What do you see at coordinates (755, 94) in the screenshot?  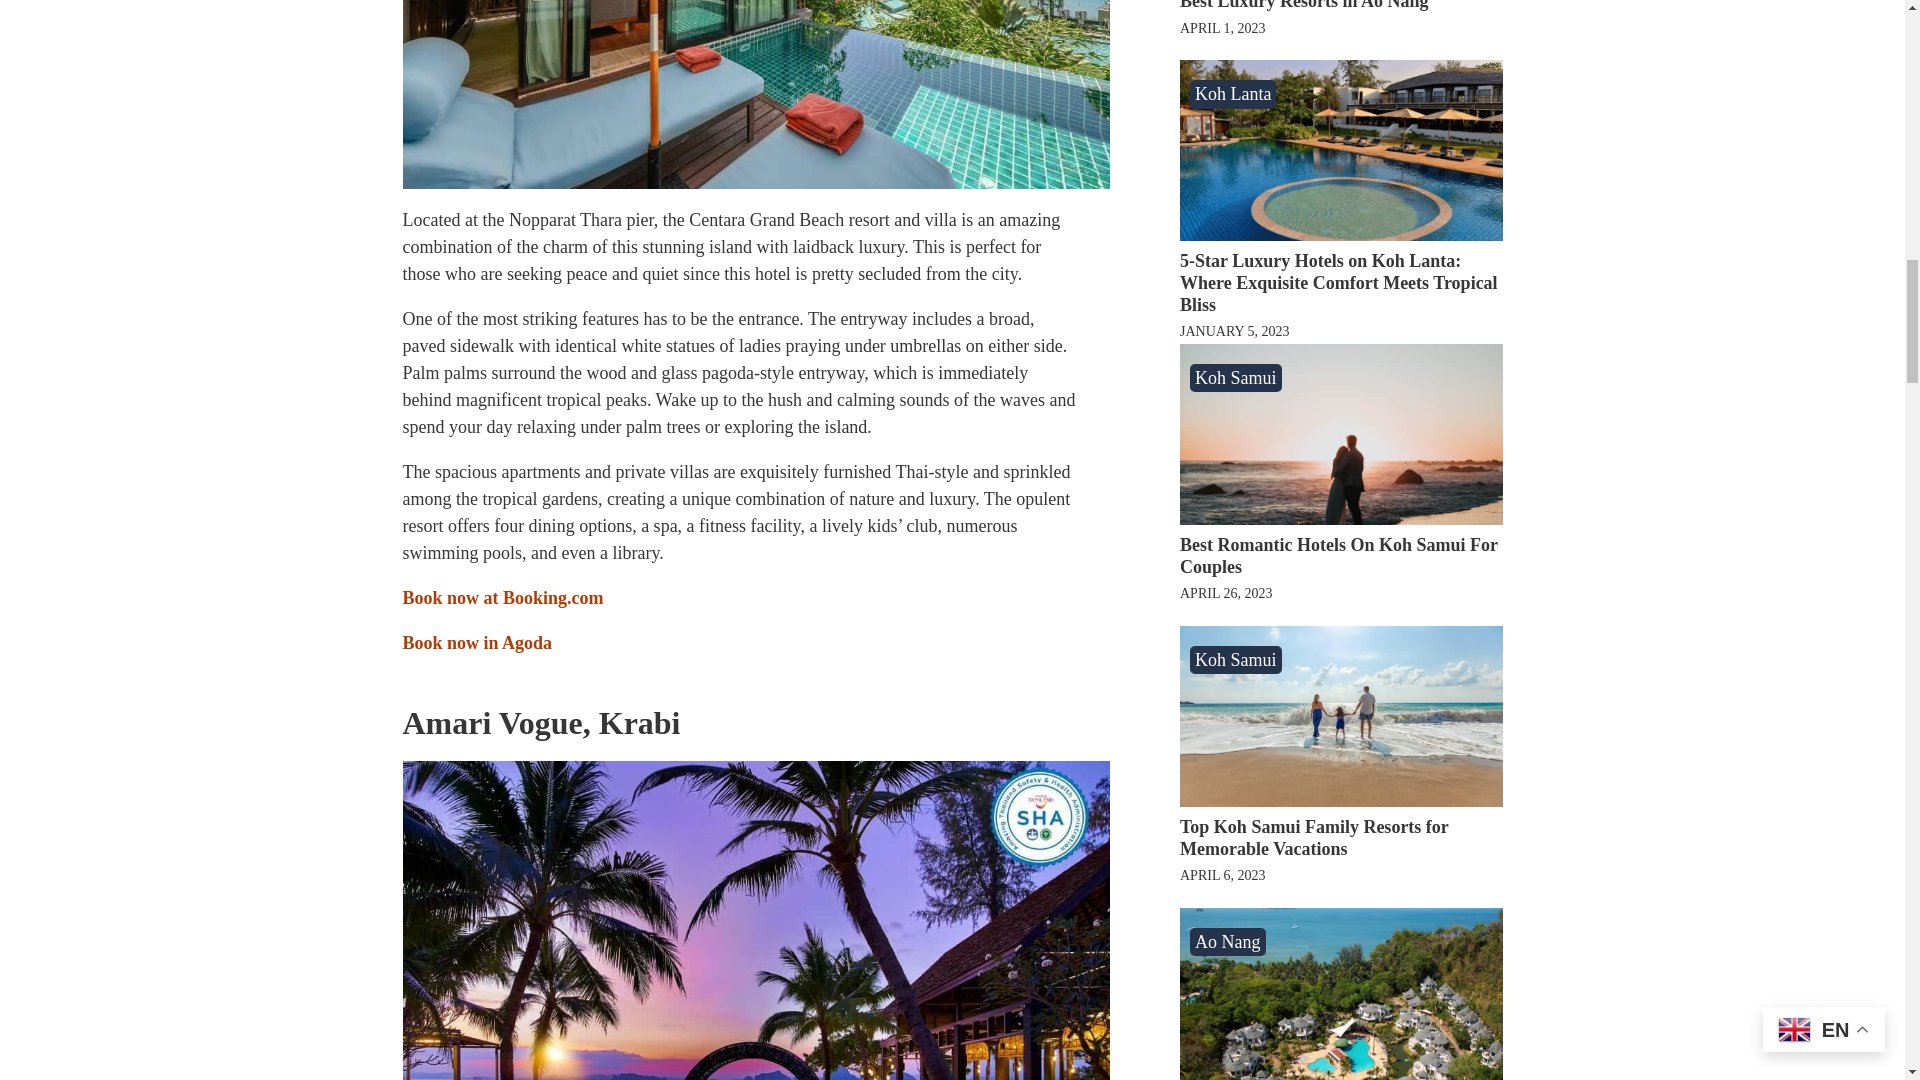 I see `Luxury Hotels In Krabi` at bounding box center [755, 94].